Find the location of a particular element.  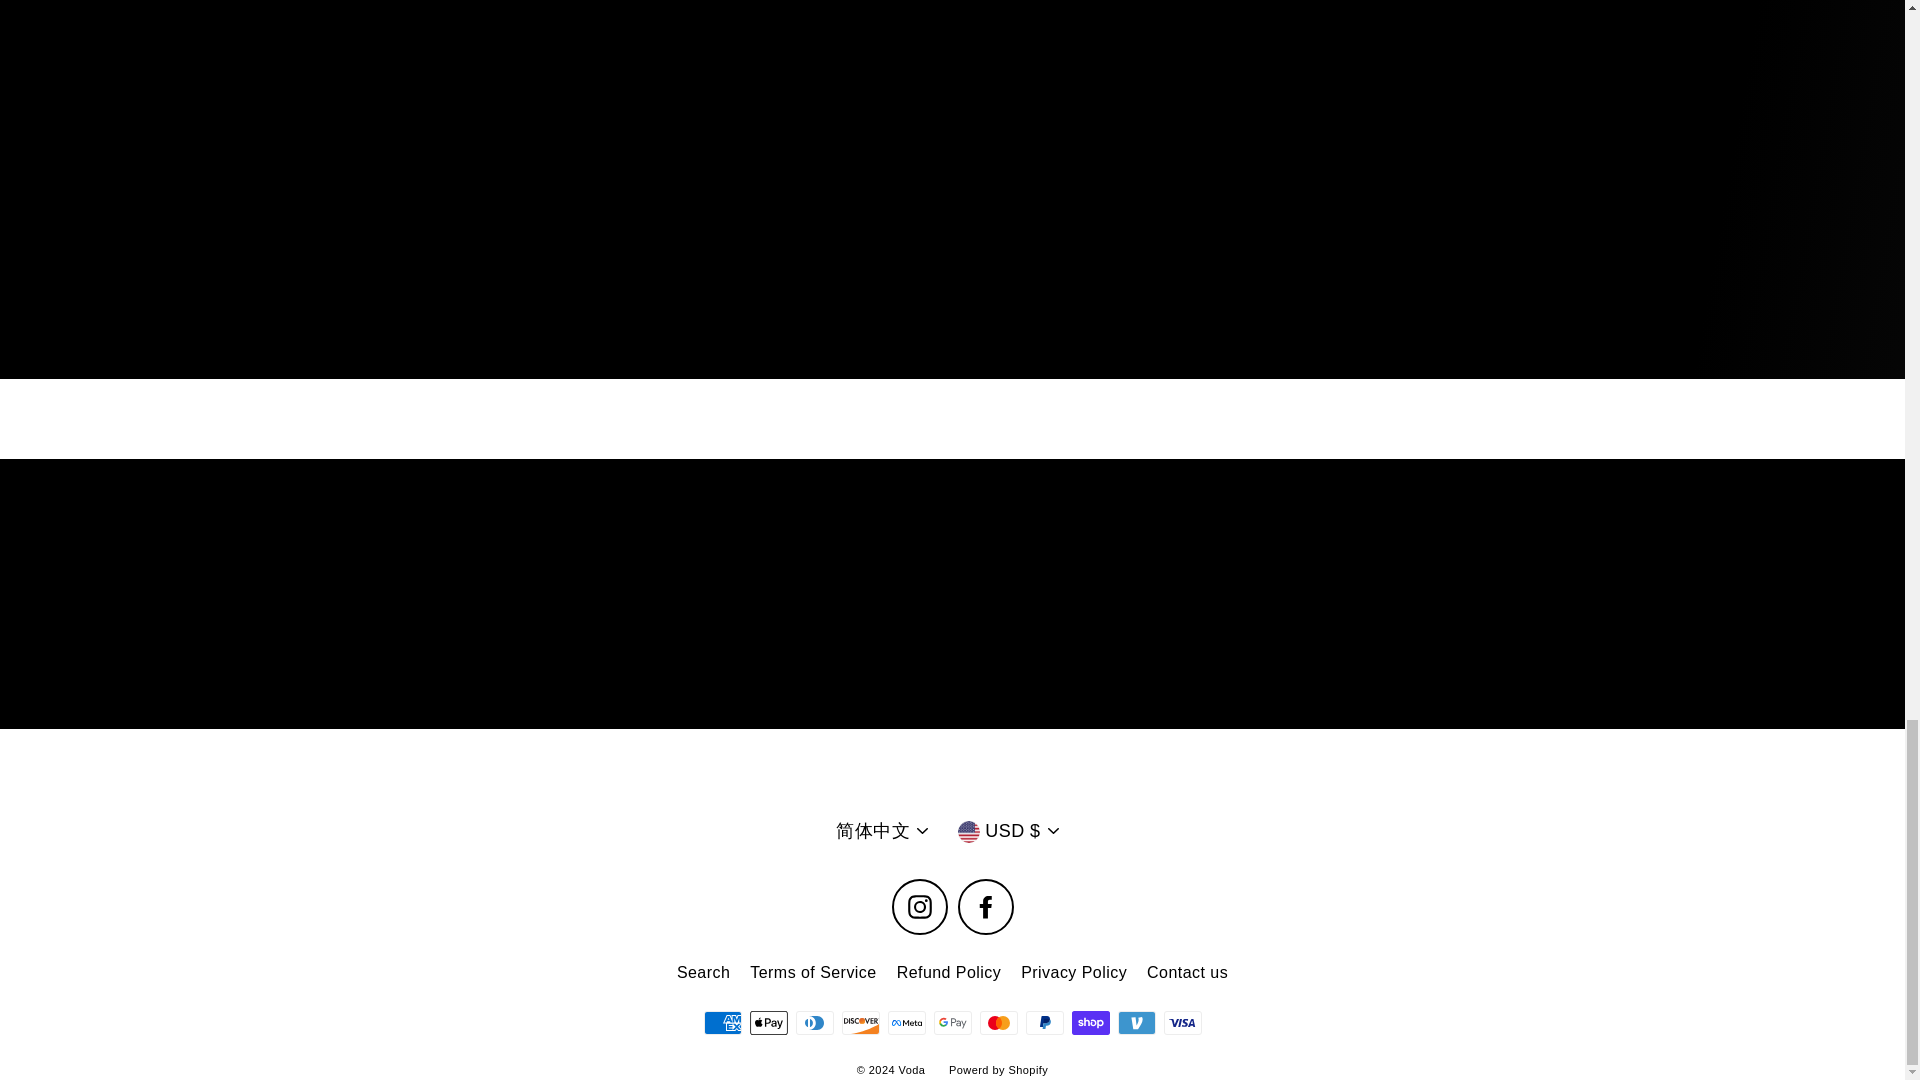

Google Pay is located at coordinates (952, 1022).